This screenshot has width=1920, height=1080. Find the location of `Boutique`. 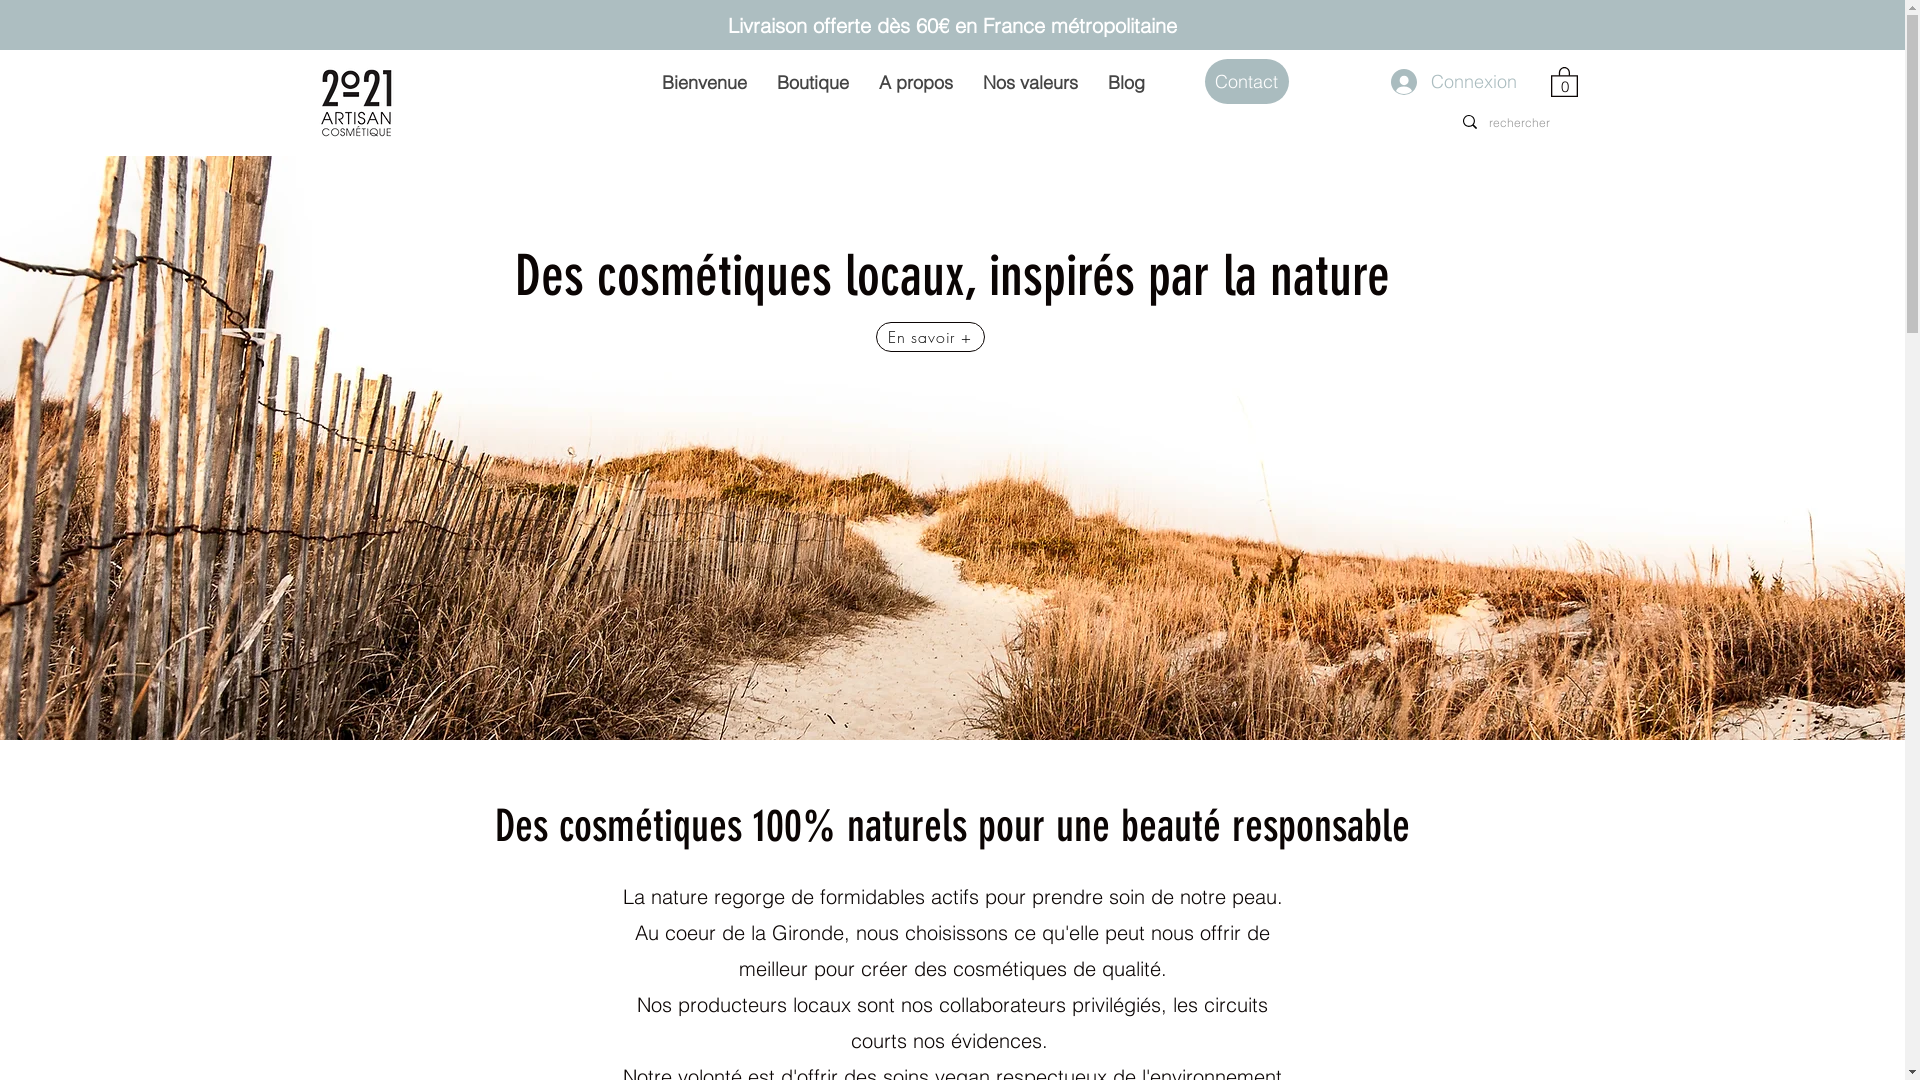

Boutique is located at coordinates (813, 82).